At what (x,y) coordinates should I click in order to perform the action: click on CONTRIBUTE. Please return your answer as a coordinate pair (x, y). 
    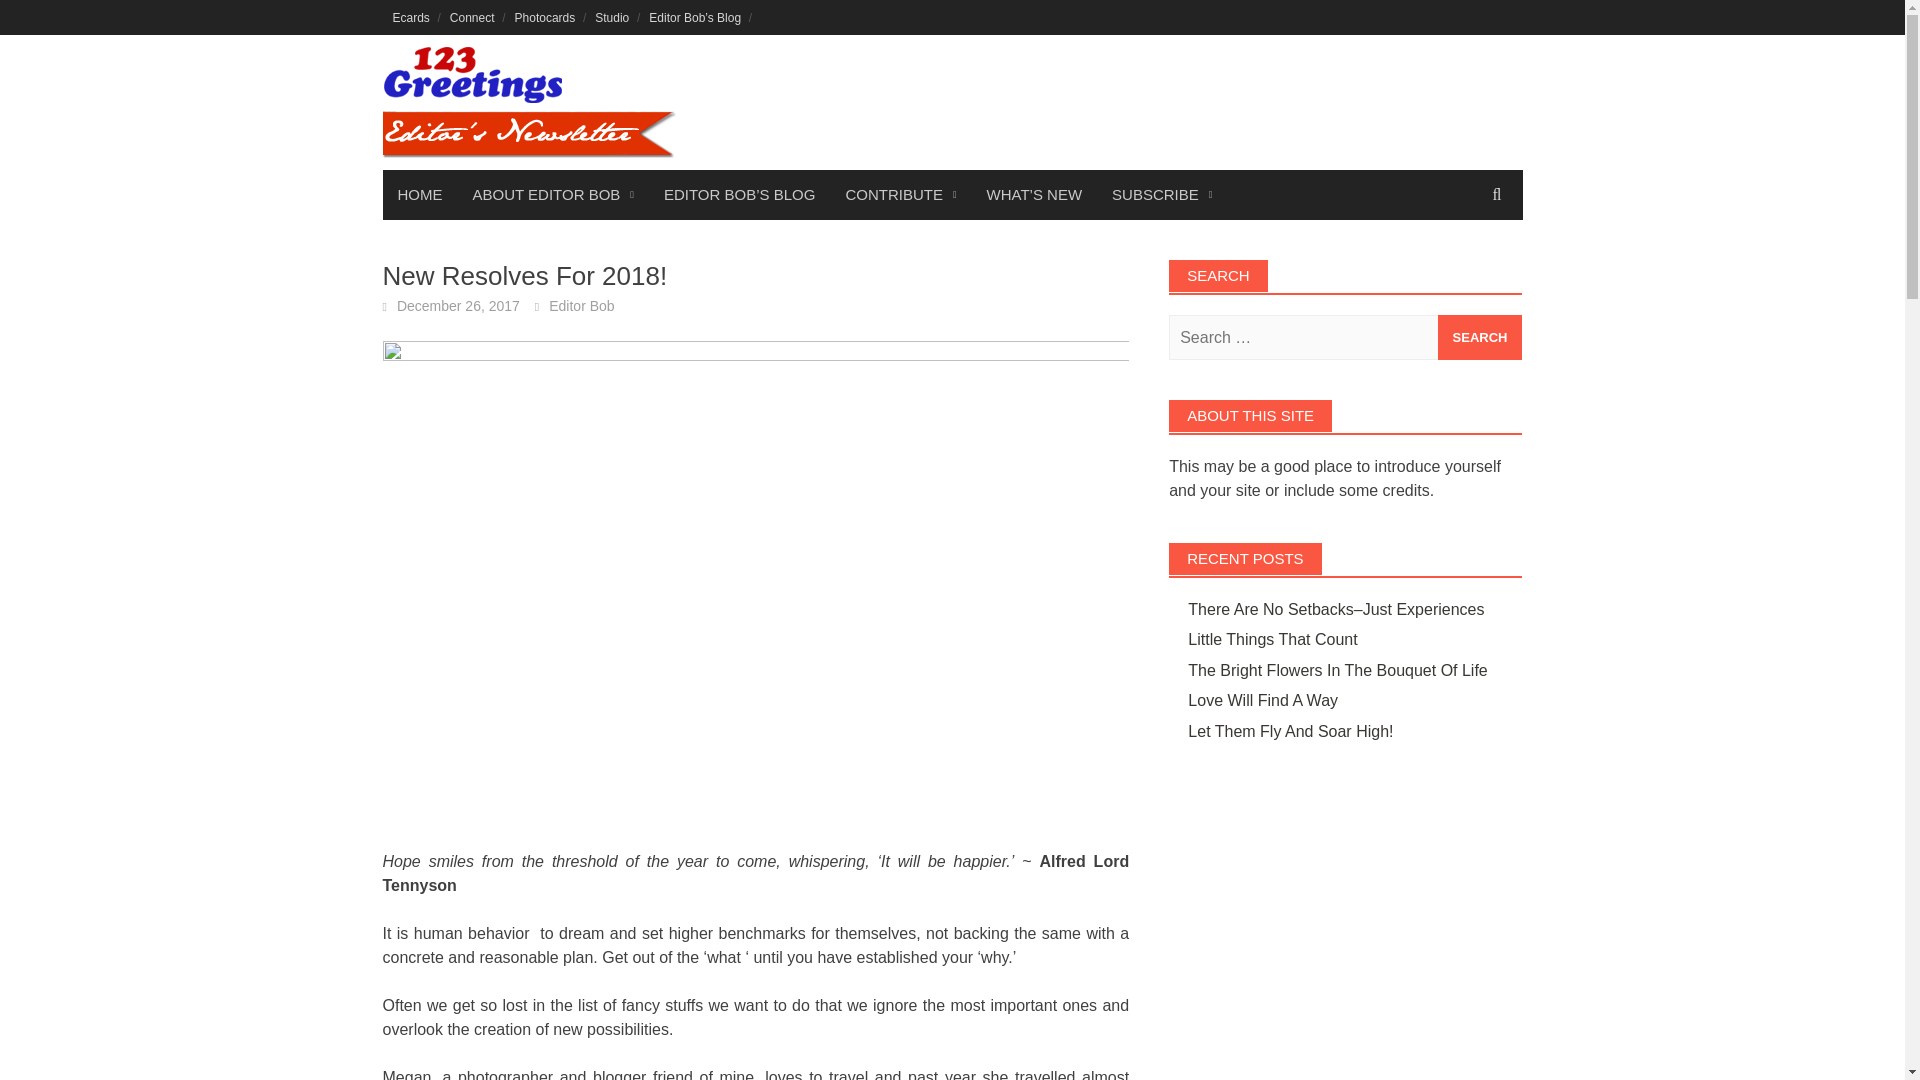
    Looking at the image, I should click on (900, 194).